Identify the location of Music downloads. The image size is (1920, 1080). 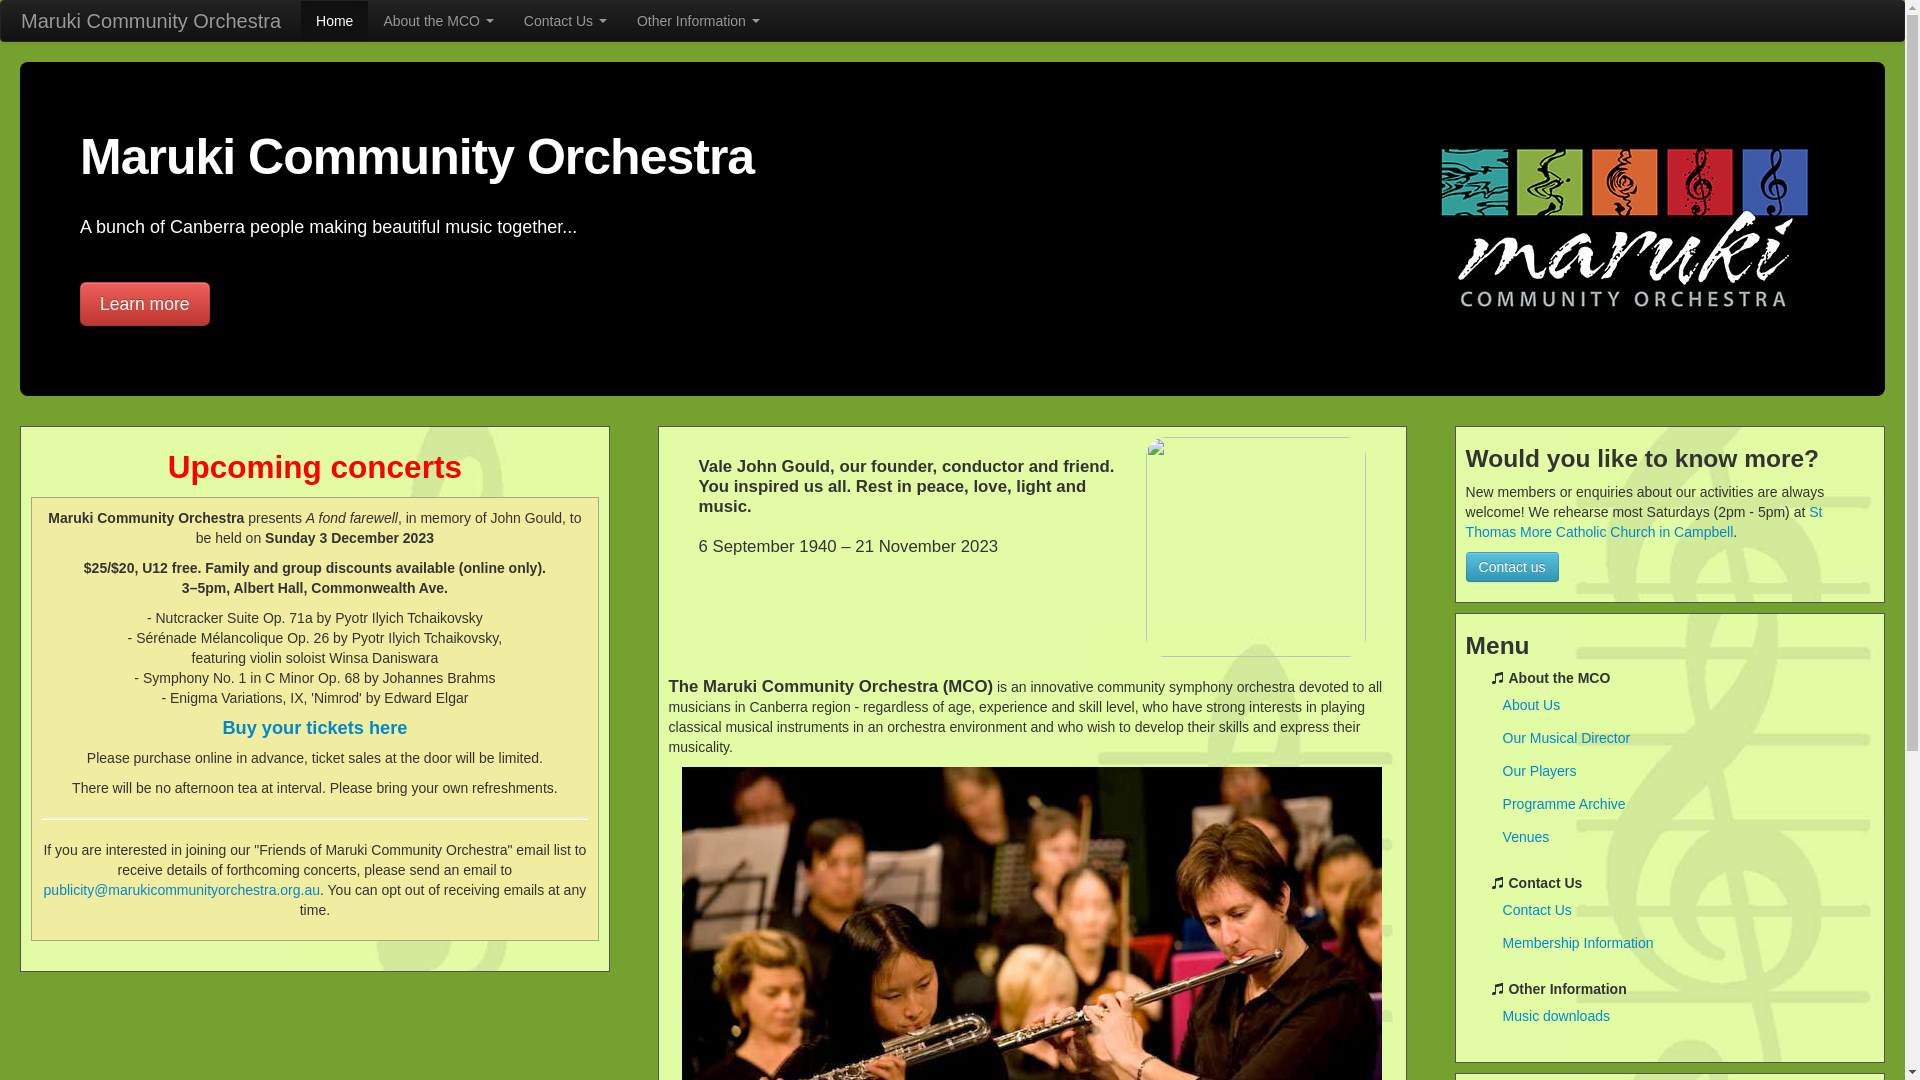
(1682, 1016).